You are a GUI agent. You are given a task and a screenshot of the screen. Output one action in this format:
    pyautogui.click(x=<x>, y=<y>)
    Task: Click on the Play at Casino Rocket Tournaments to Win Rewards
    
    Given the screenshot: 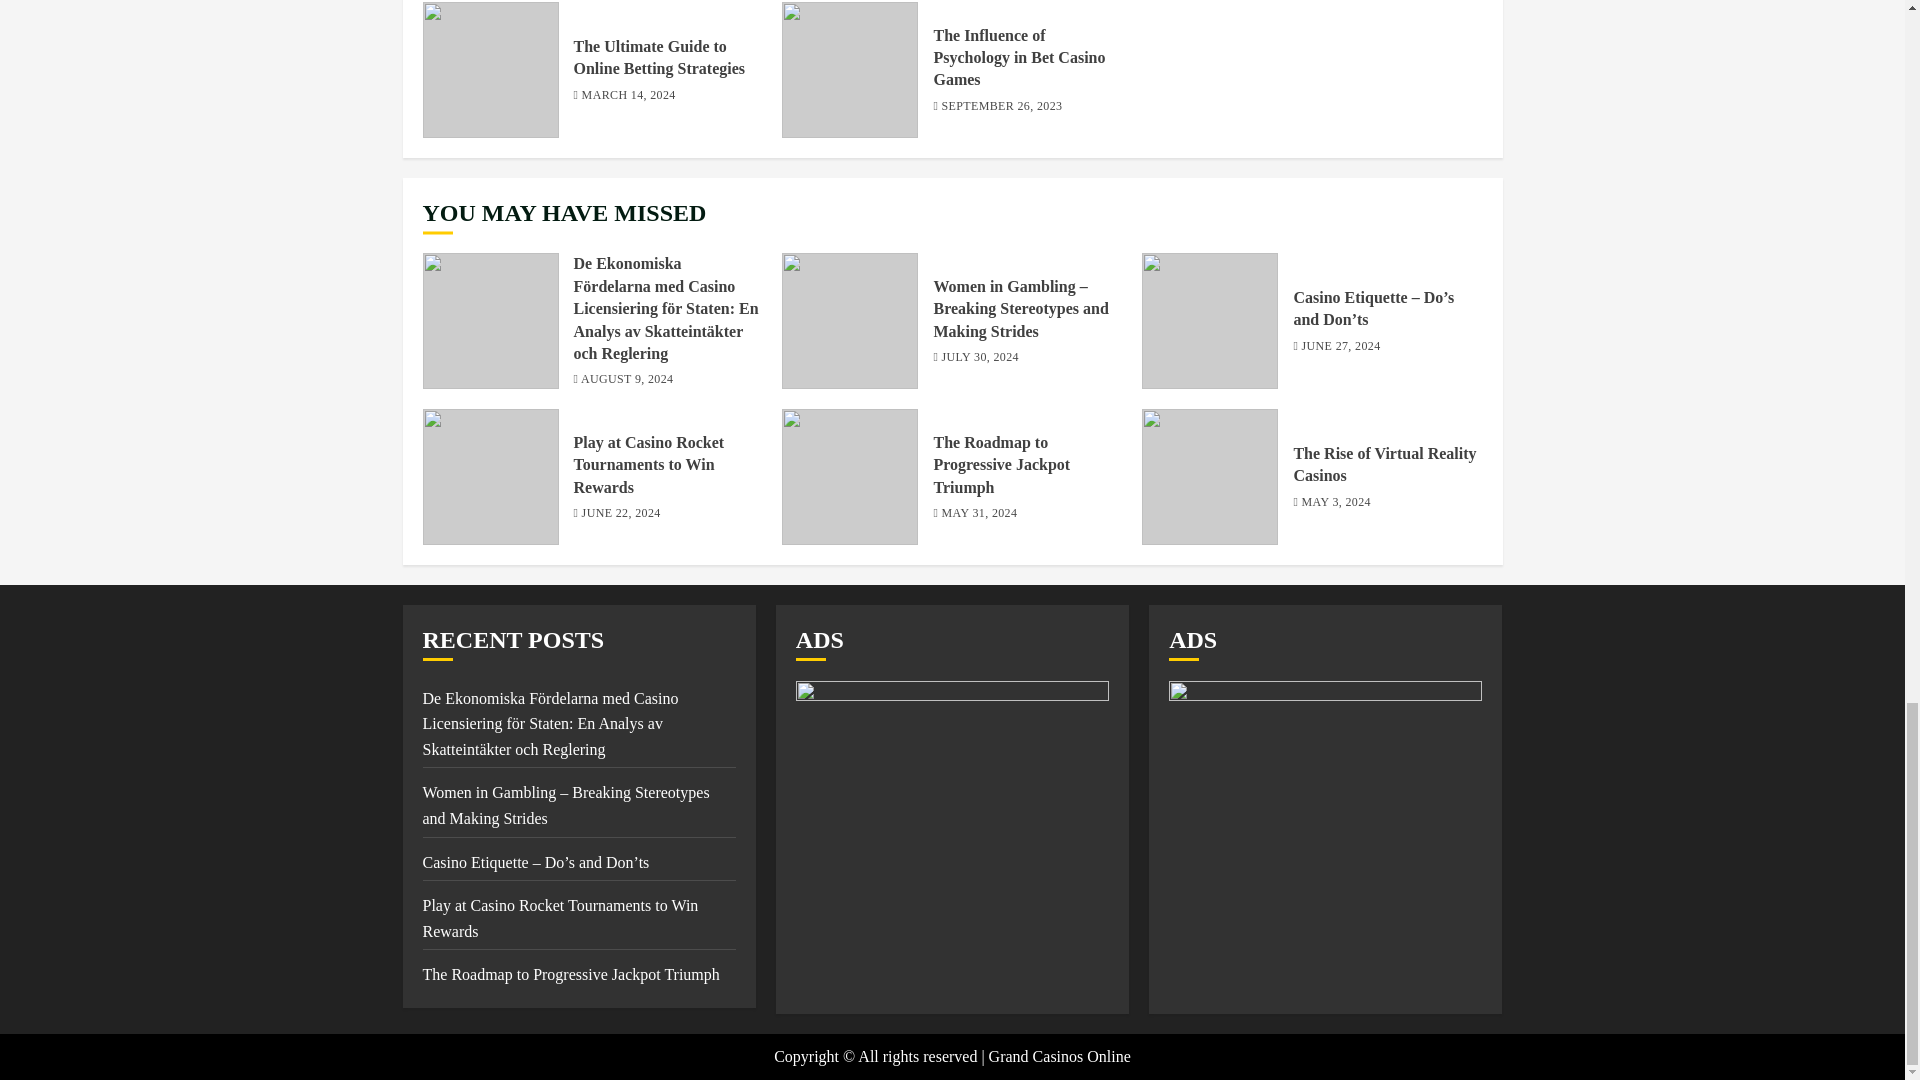 What is the action you would take?
    pyautogui.click(x=490, y=477)
    